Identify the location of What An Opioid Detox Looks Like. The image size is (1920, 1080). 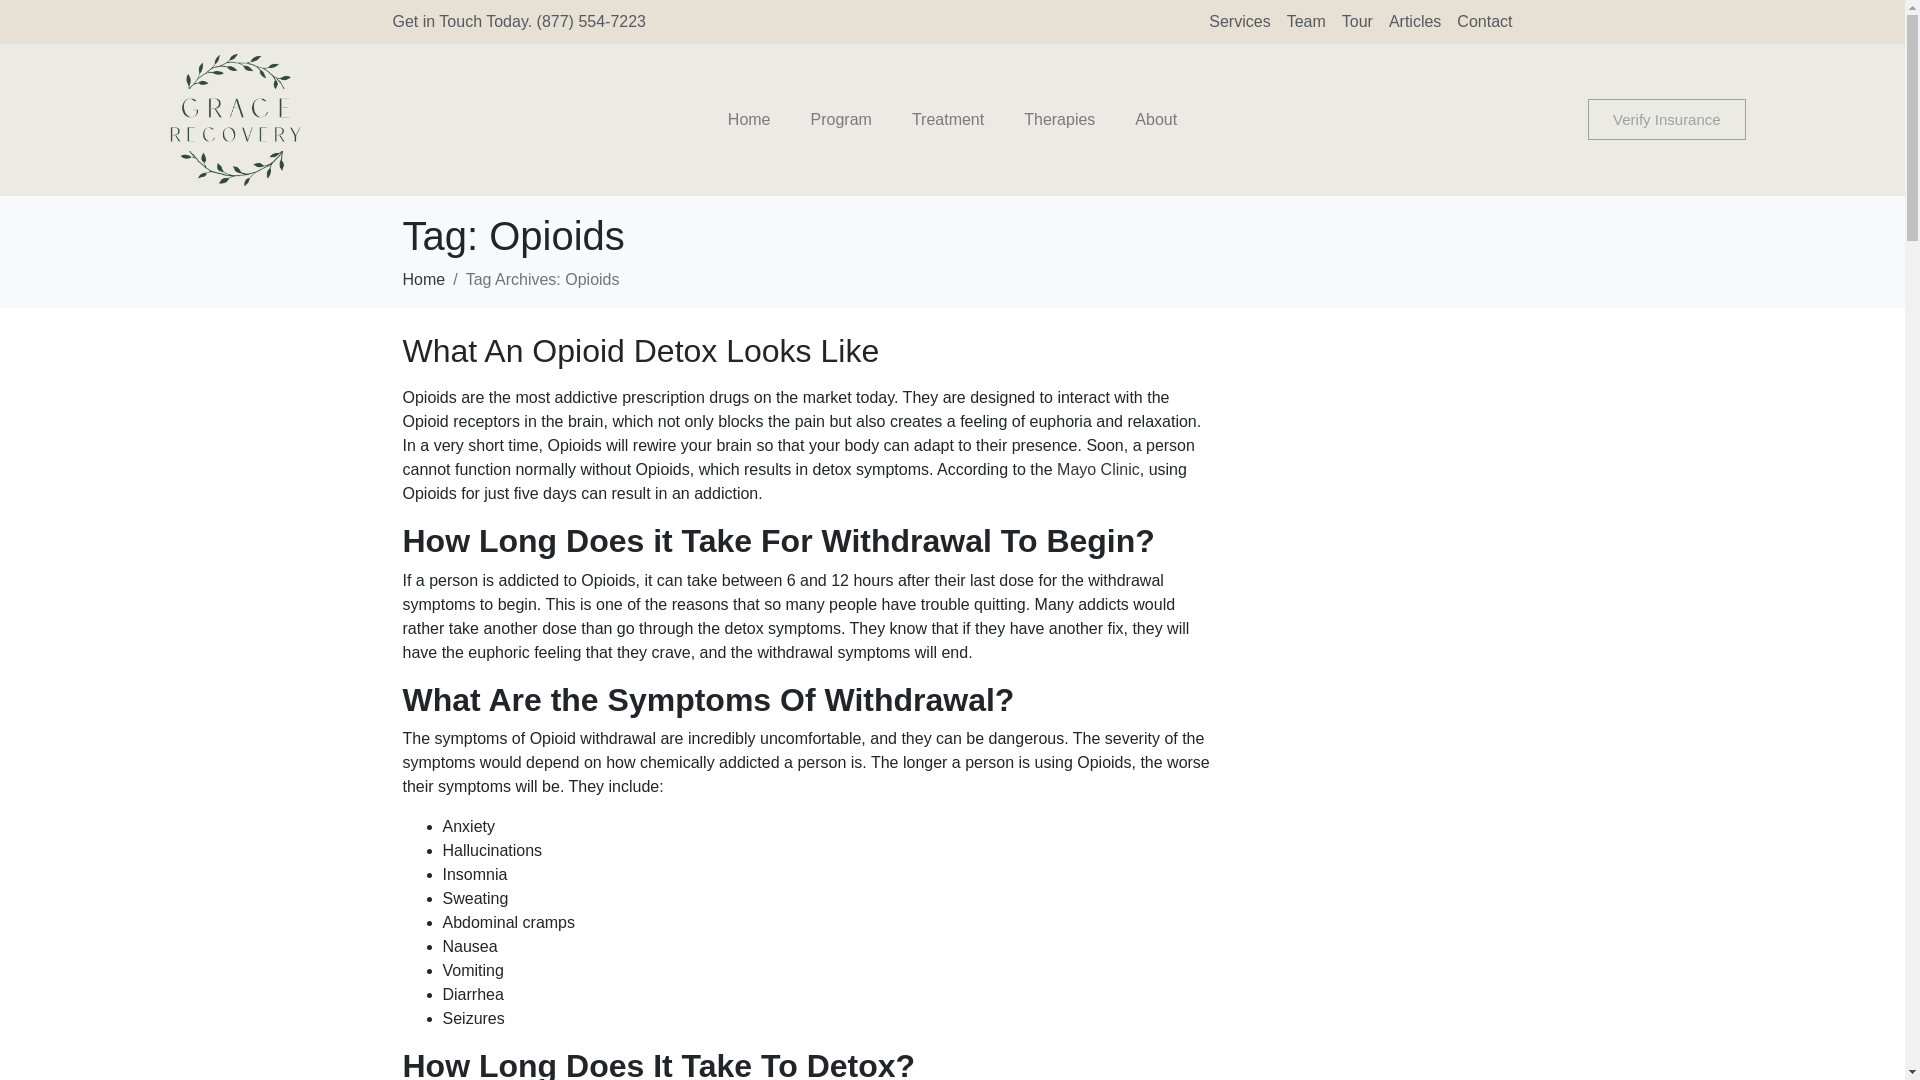
(640, 350).